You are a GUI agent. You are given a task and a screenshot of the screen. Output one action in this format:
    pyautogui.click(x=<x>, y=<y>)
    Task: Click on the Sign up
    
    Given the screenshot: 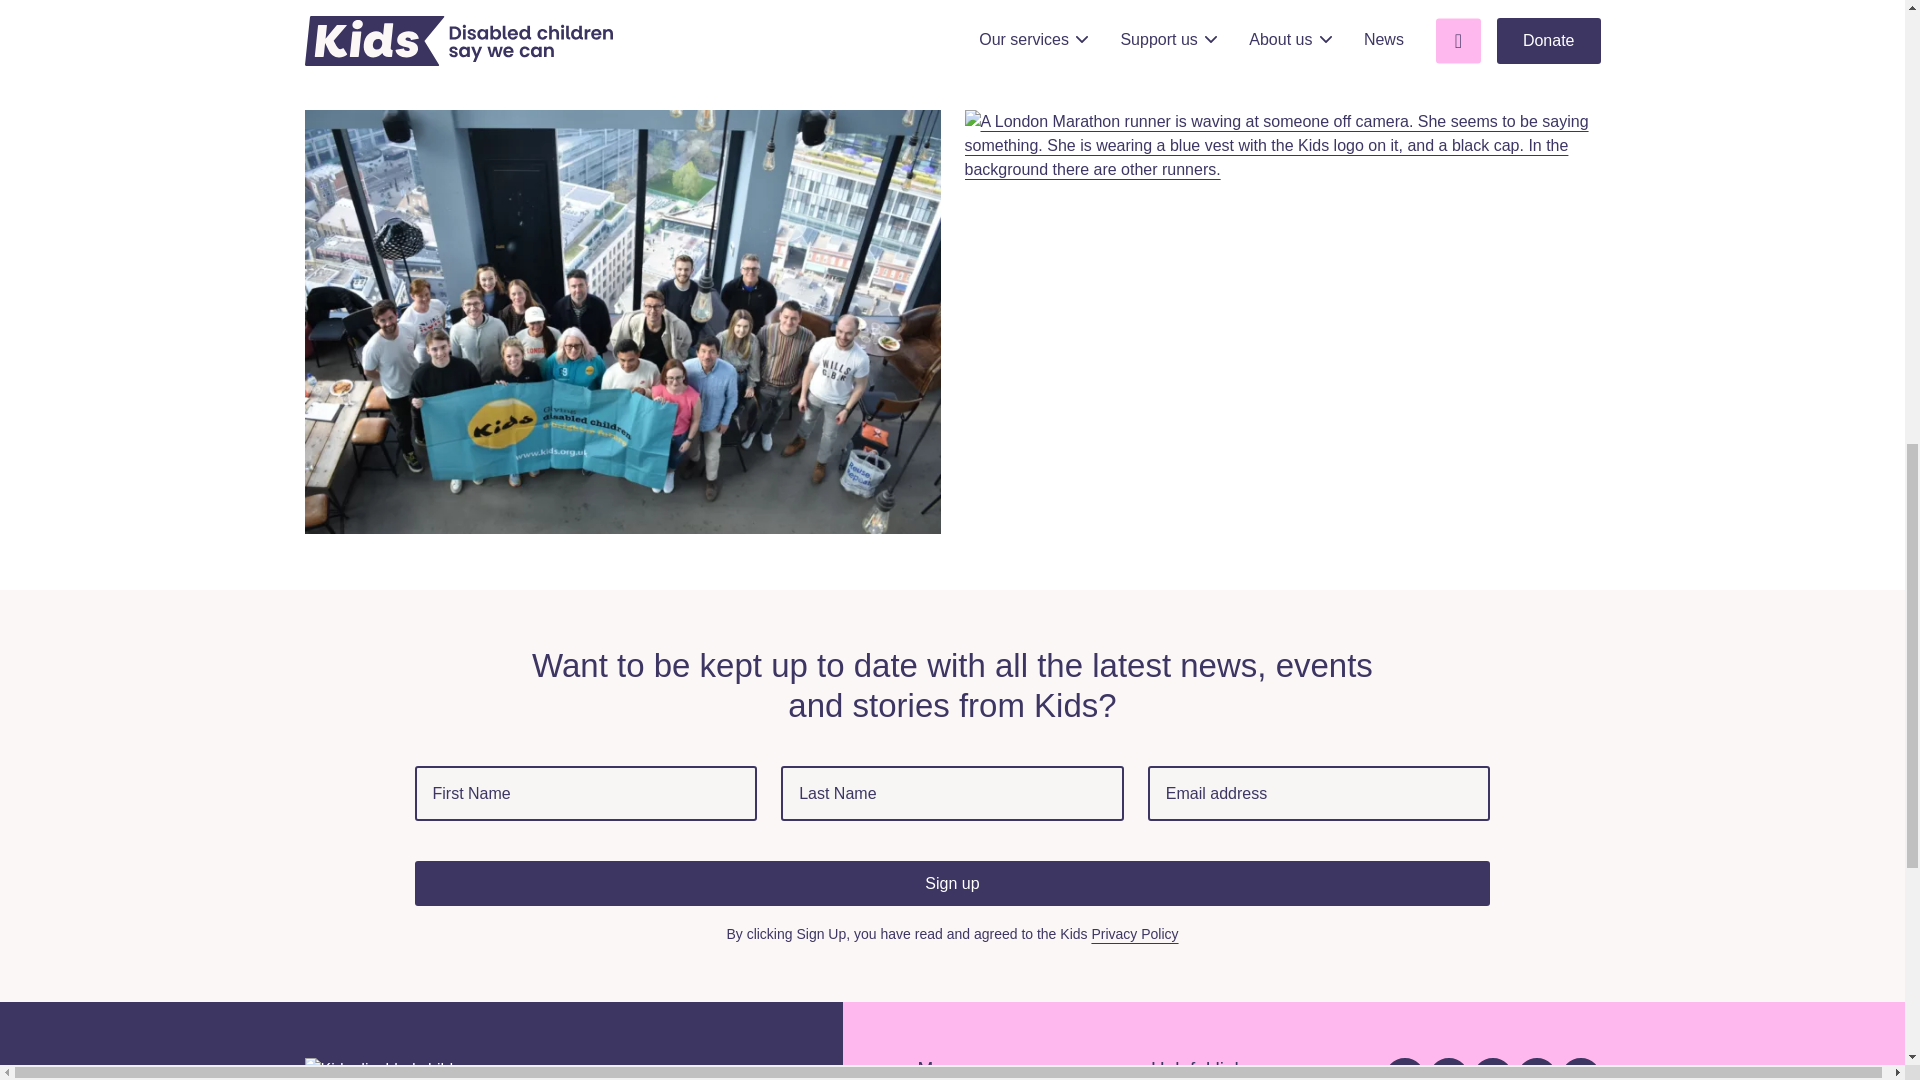 What is the action you would take?
    pyautogui.click(x=952, y=883)
    